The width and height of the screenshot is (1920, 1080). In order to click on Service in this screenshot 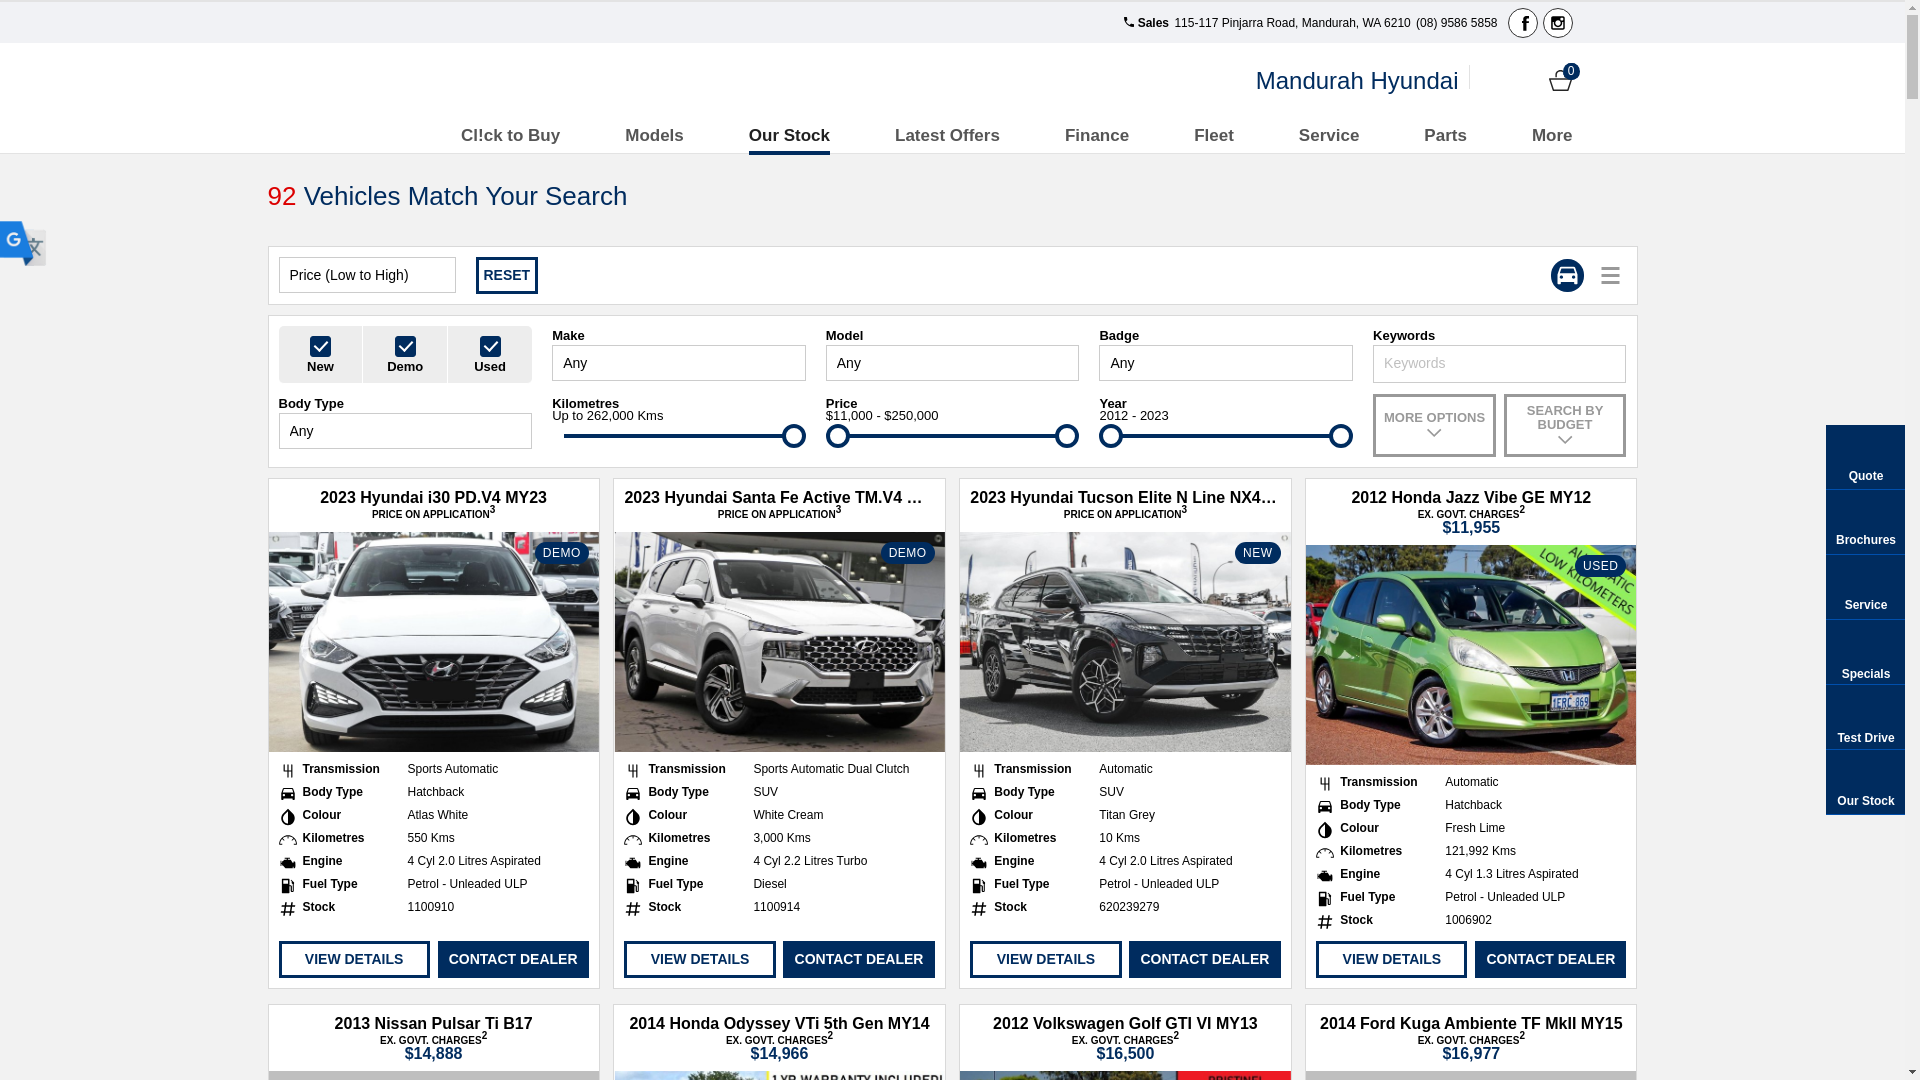, I will do `click(1330, 136)`.